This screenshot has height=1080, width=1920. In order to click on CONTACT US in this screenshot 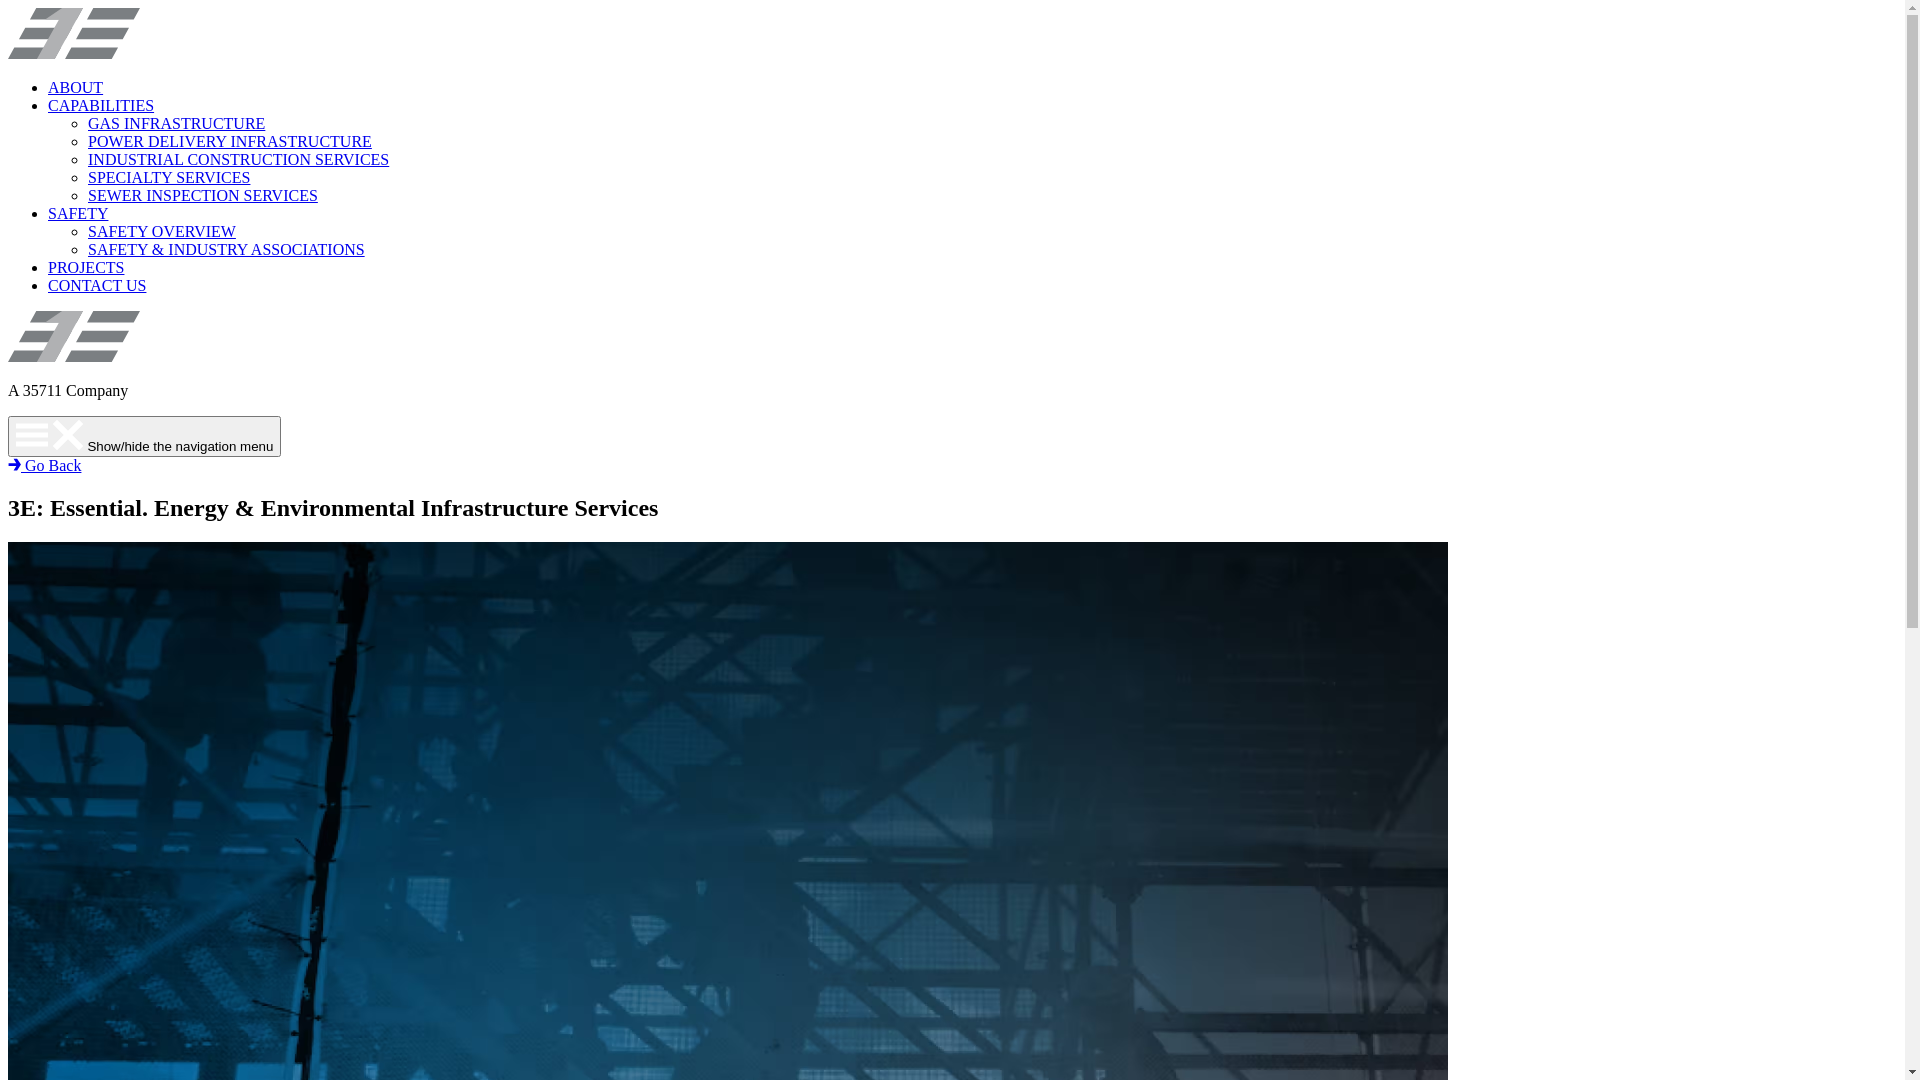, I will do `click(97, 286)`.